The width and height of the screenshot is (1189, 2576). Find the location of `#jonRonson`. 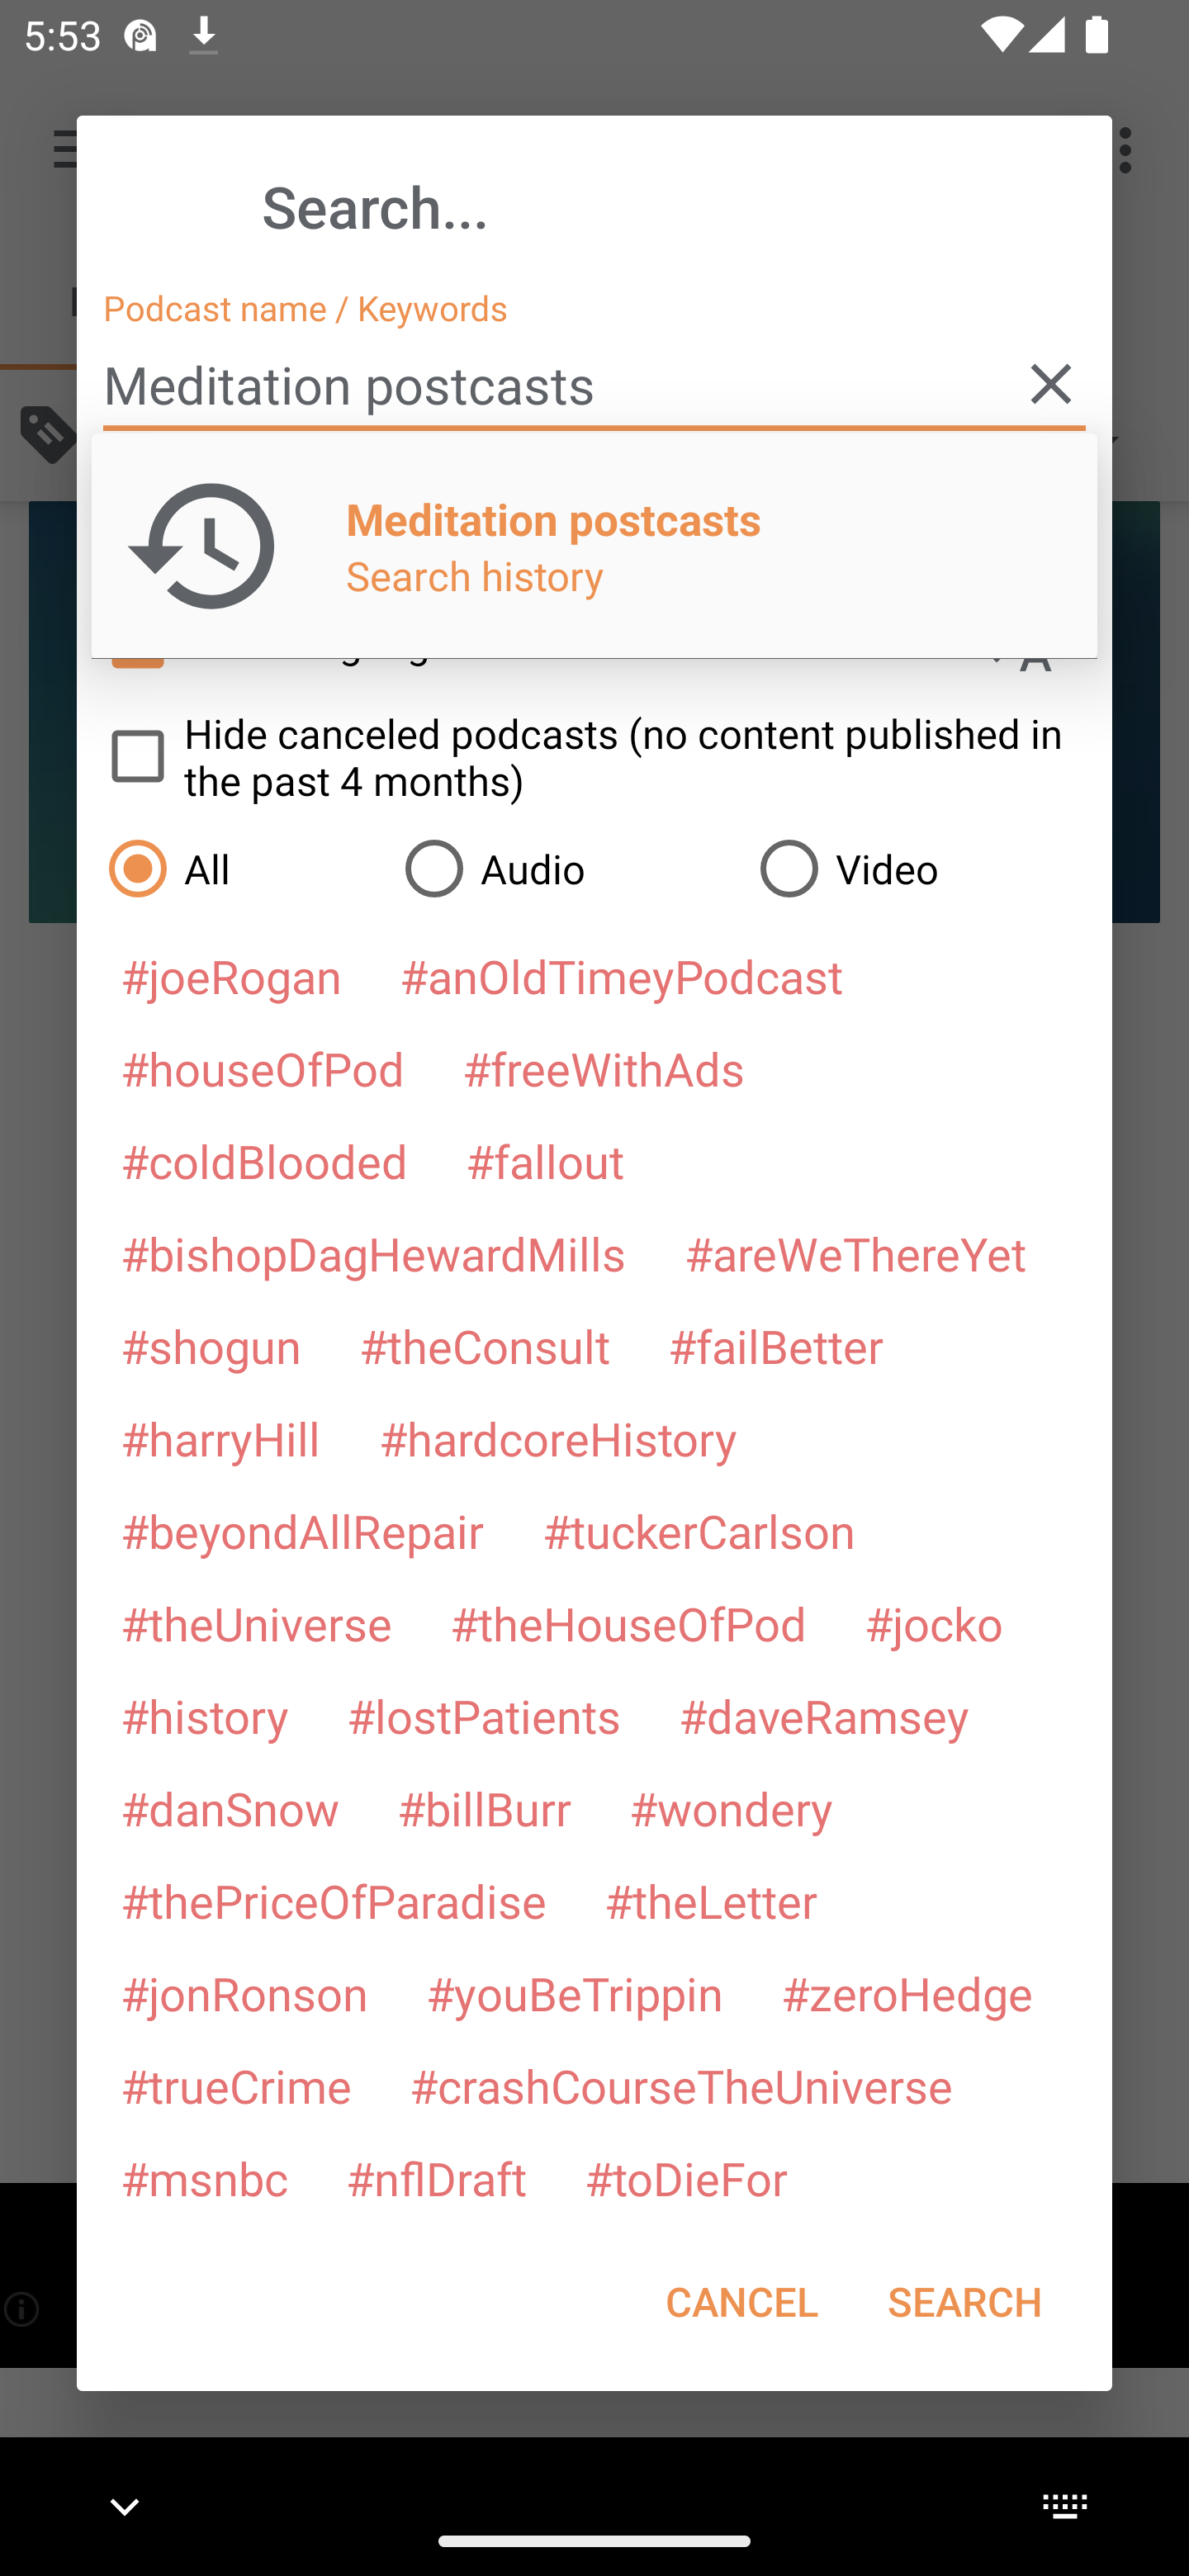

#jonRonson is located at coordinates (244, 1993).